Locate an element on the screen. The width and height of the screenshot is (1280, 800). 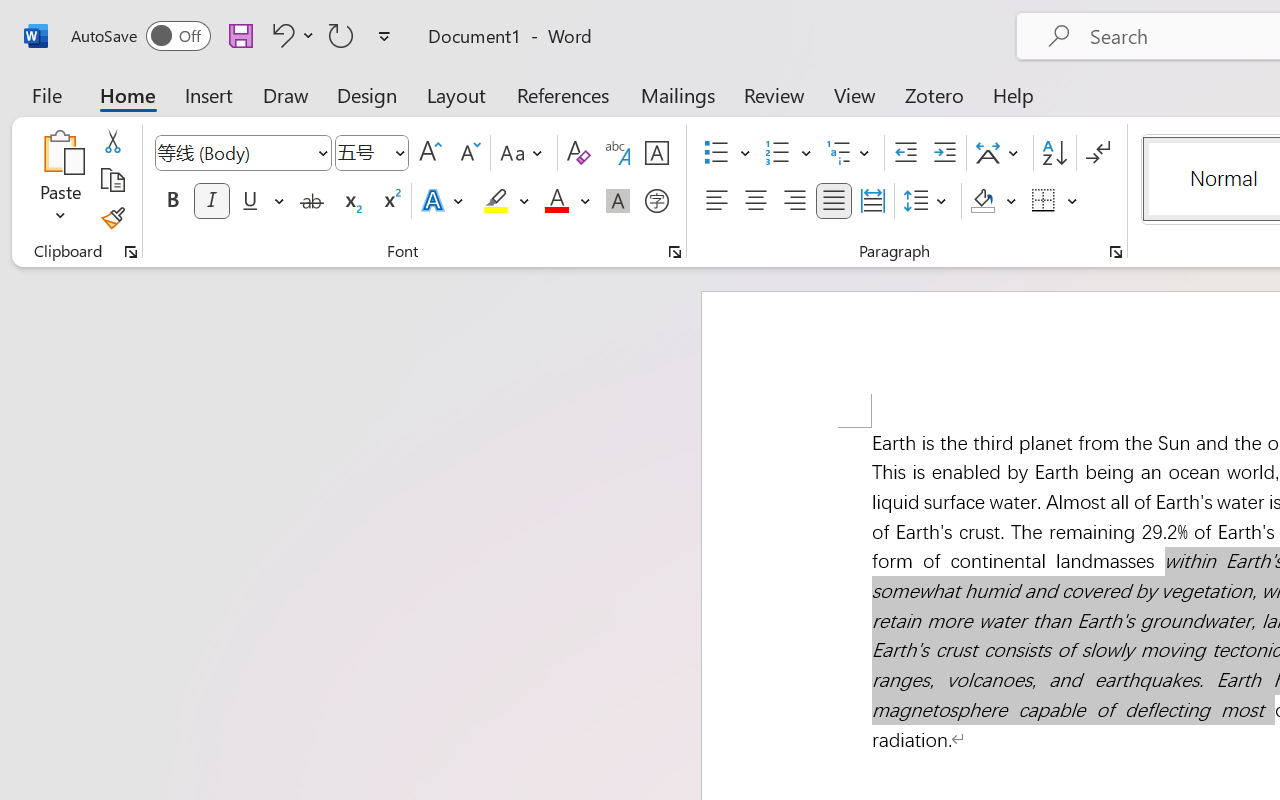
Shape Format is located at coordinates (832, 54).